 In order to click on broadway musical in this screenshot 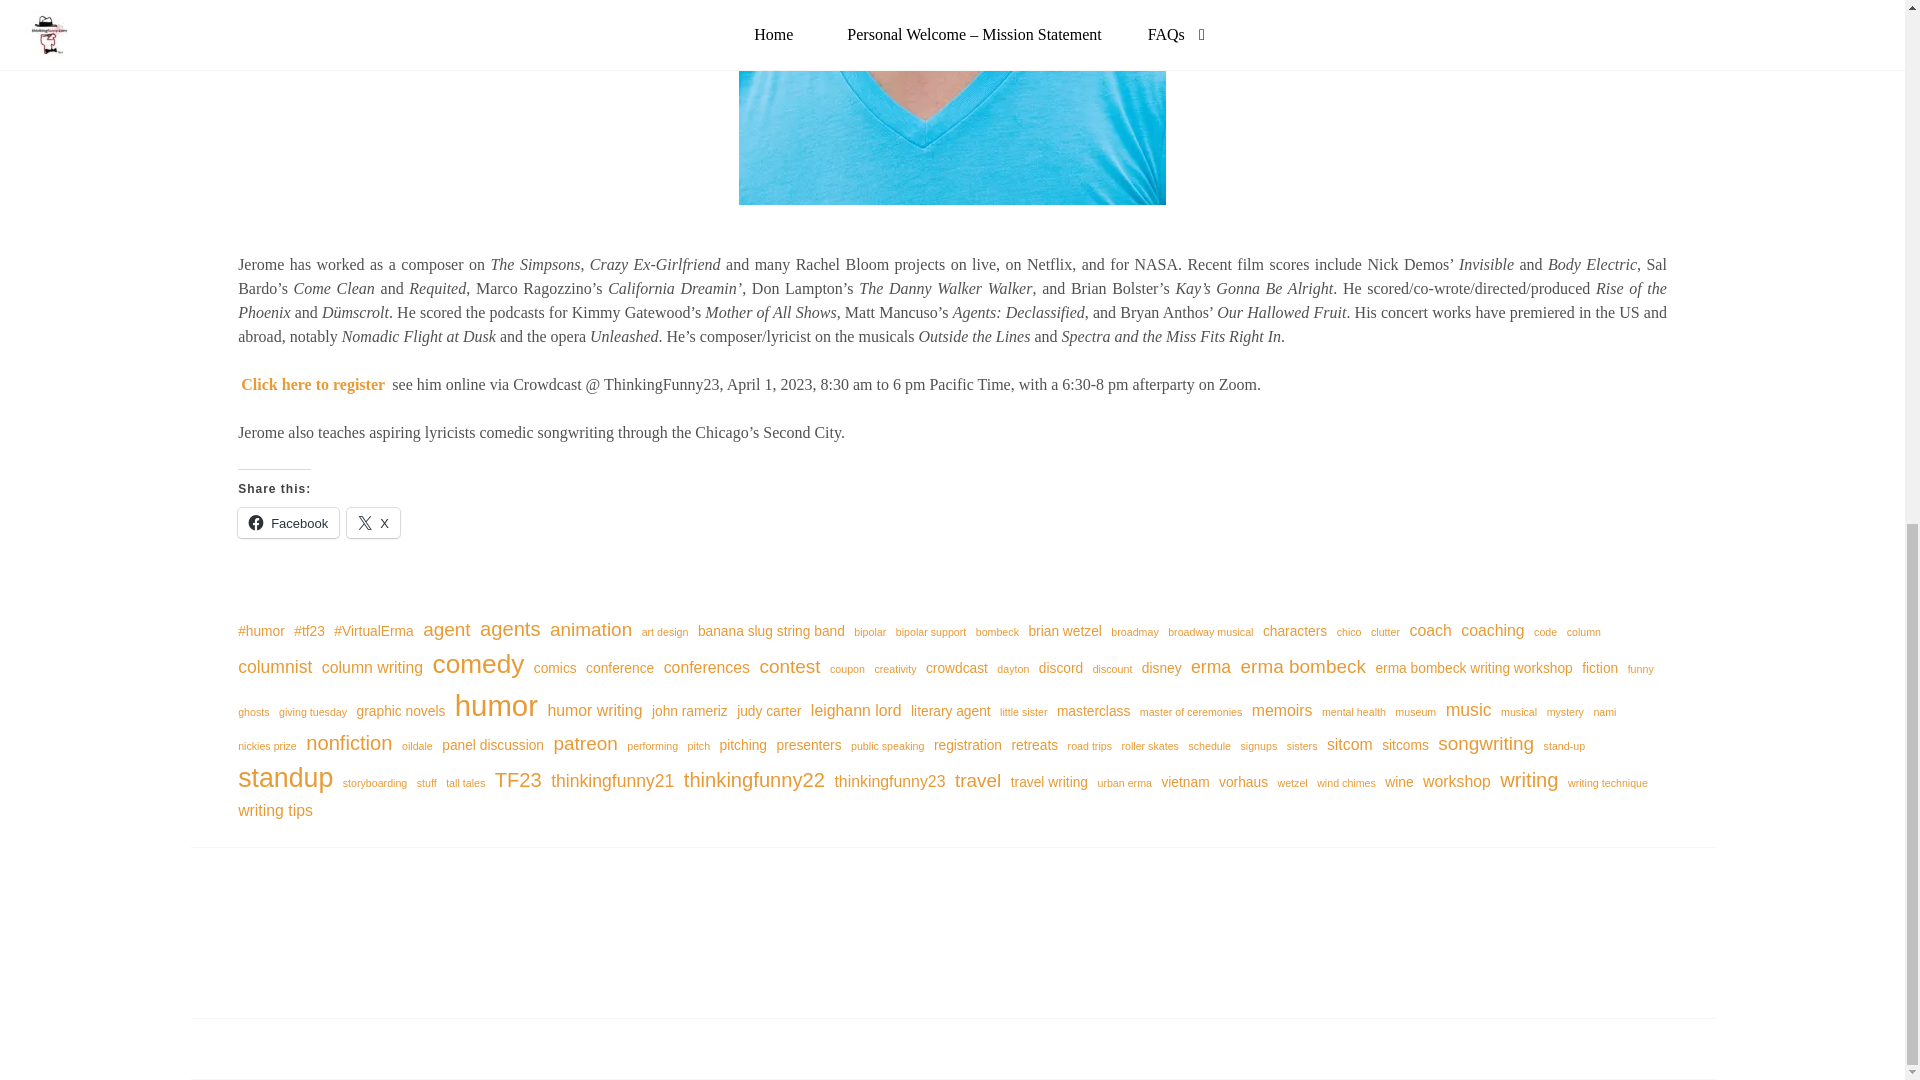, I will do `click(1210, 632)`.